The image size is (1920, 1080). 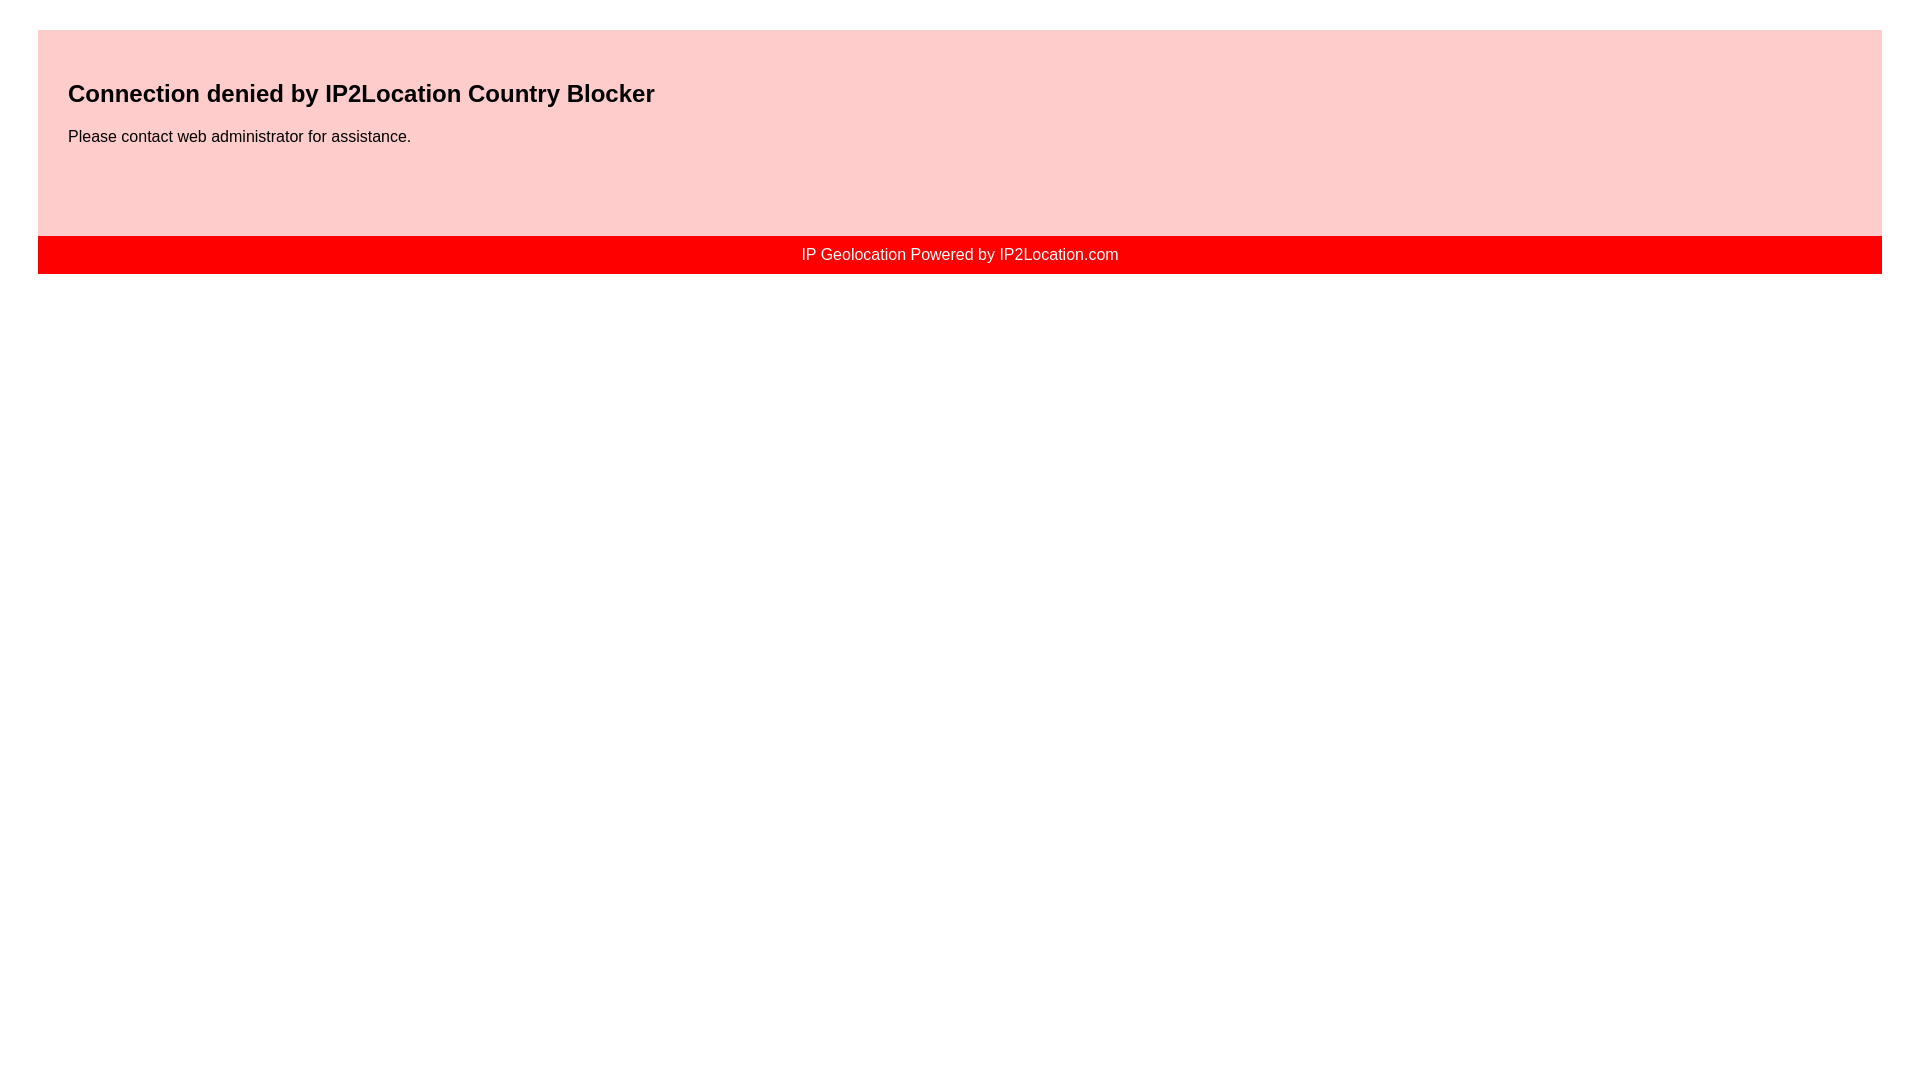 What do you see at coordinates (958, 254) in the screenshot?
I see `IP Geolocation Powered by IP2Location.com` at bounding box center [958, 254].